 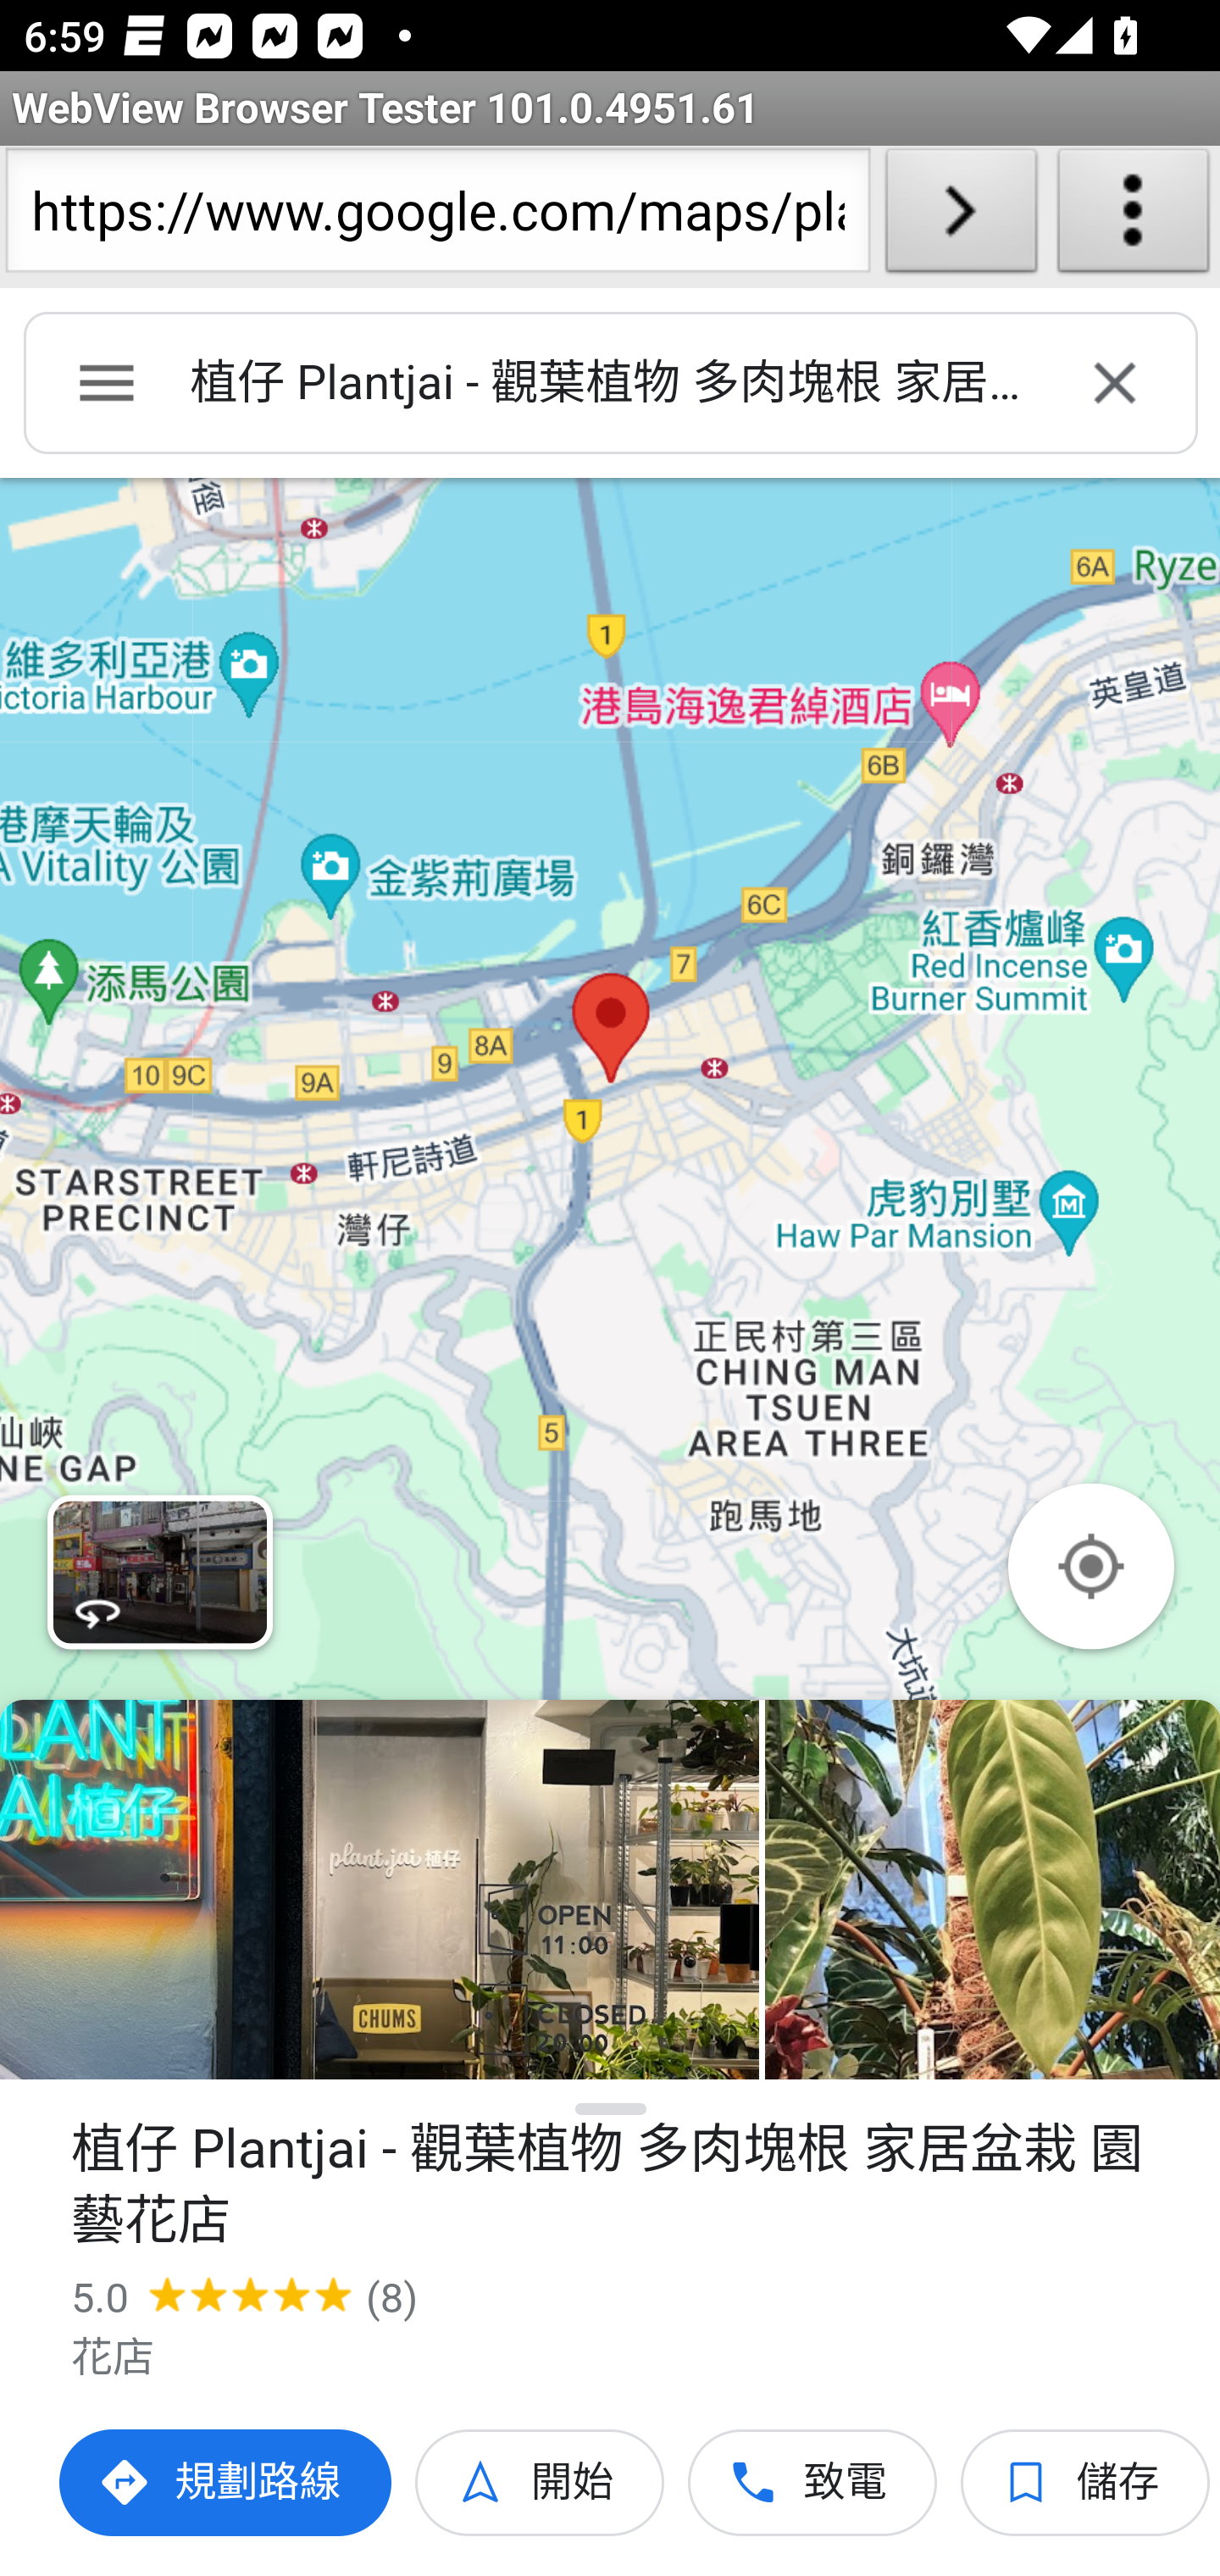 I want to click on 第 1 張相片 (共 9 張), so click(x=380, y=1890).